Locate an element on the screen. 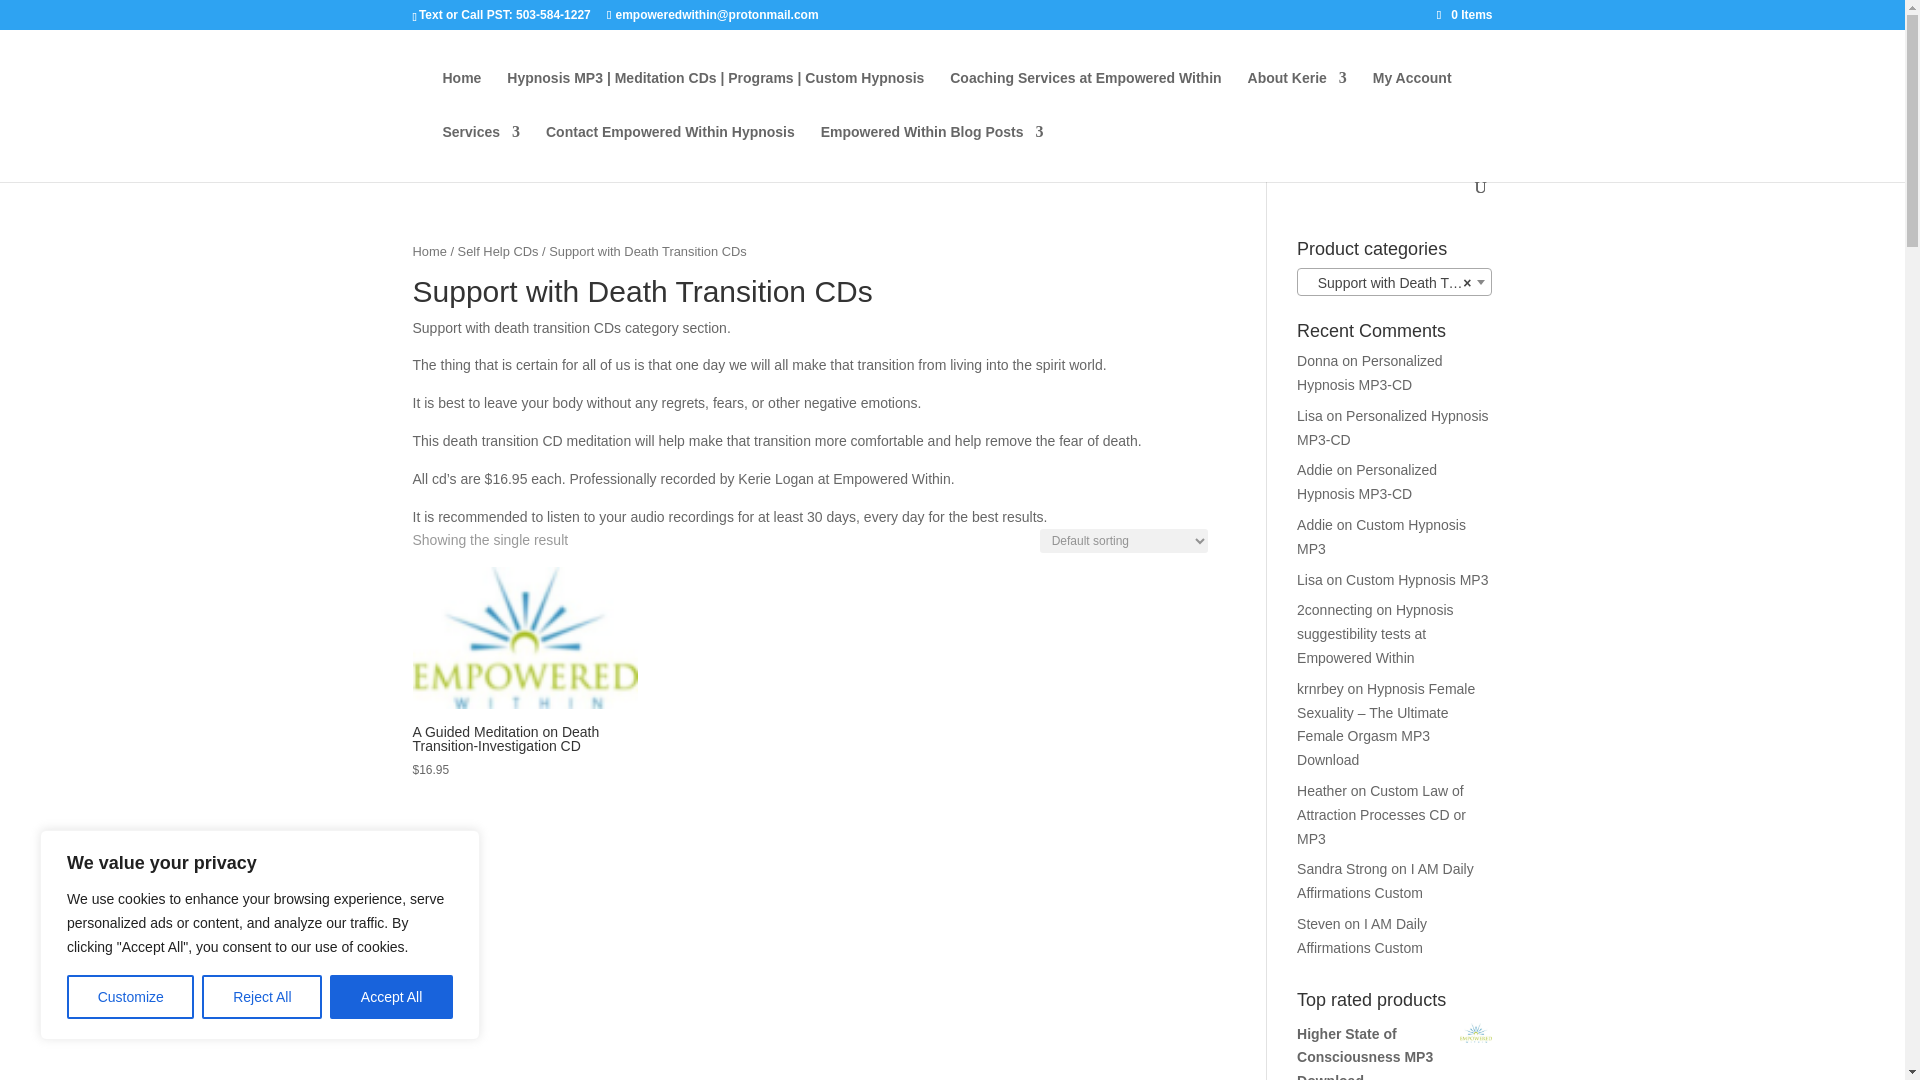 Image resolution: width=1920 pixels, height=1080 pixels. Reject All is located at coordinates (262, 997).